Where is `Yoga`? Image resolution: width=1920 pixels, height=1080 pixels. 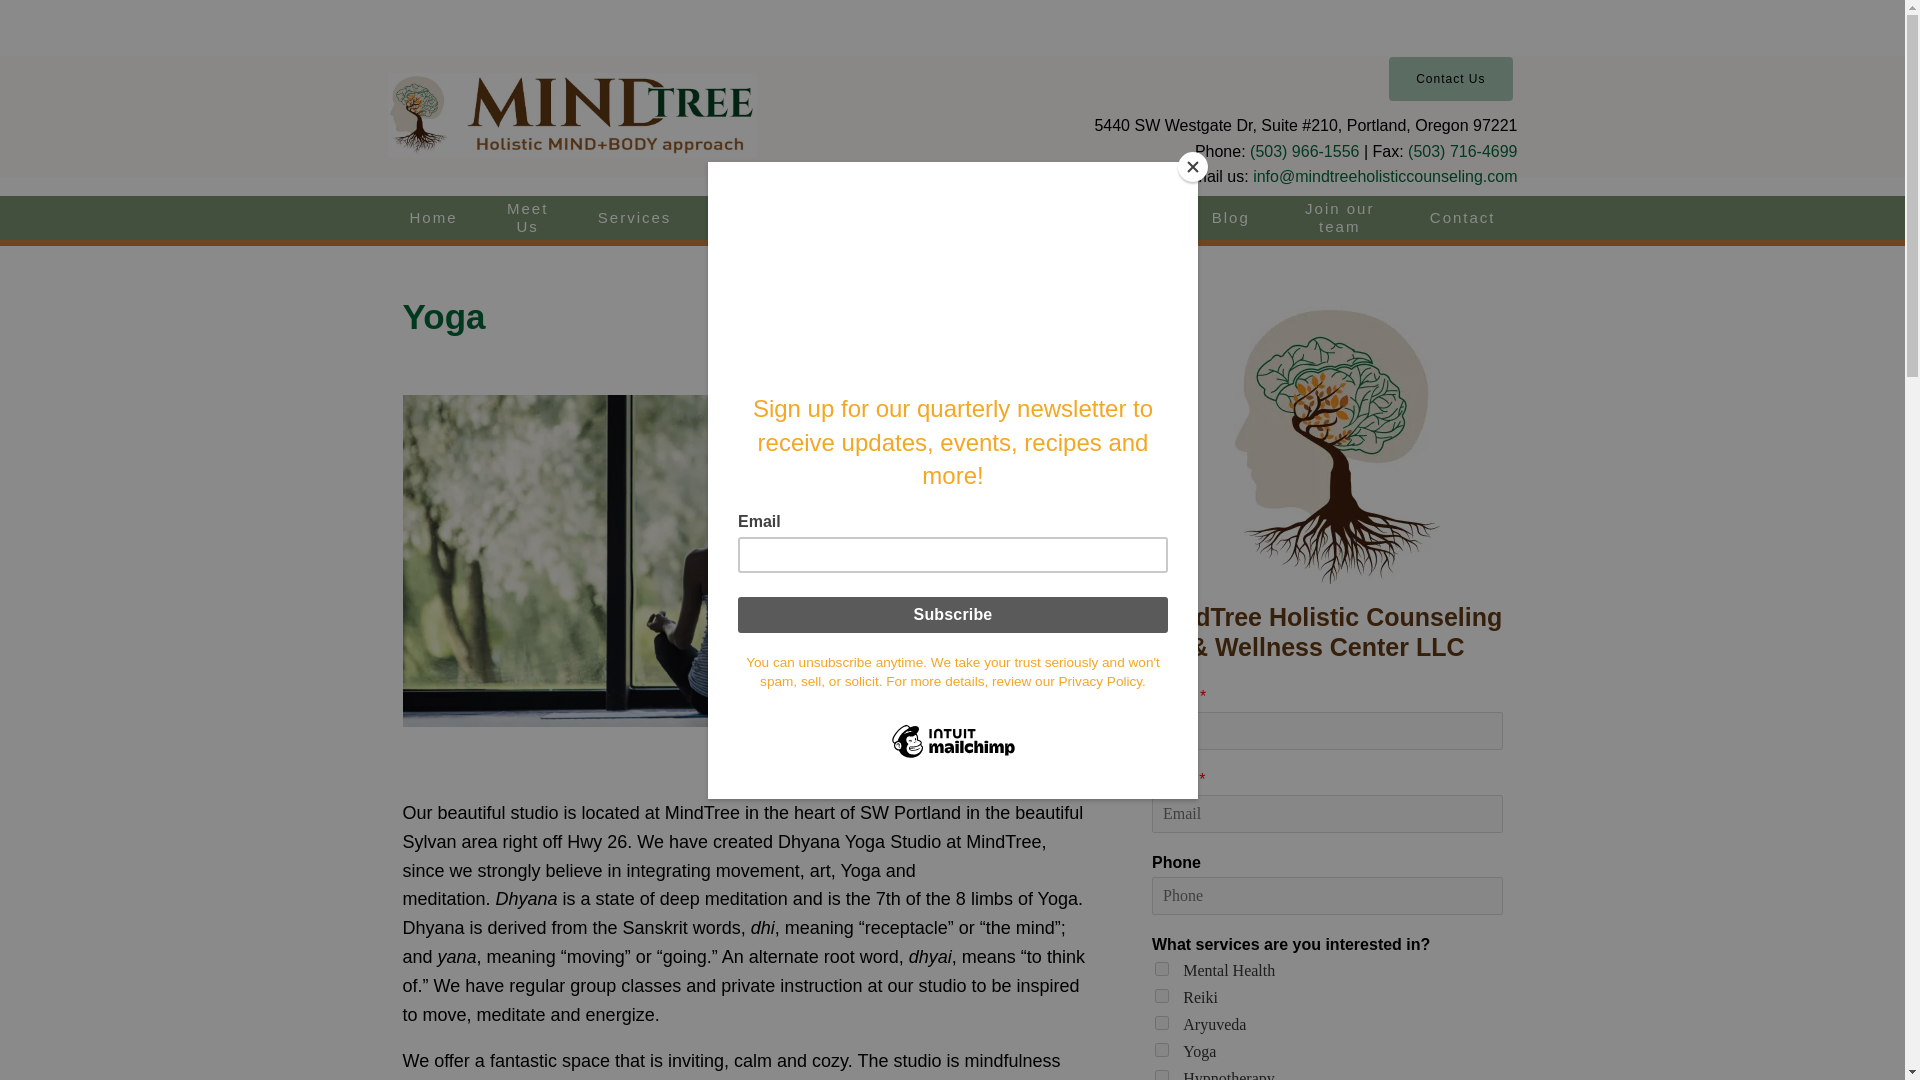
Yoga is located at coordinates (1162, 1050).